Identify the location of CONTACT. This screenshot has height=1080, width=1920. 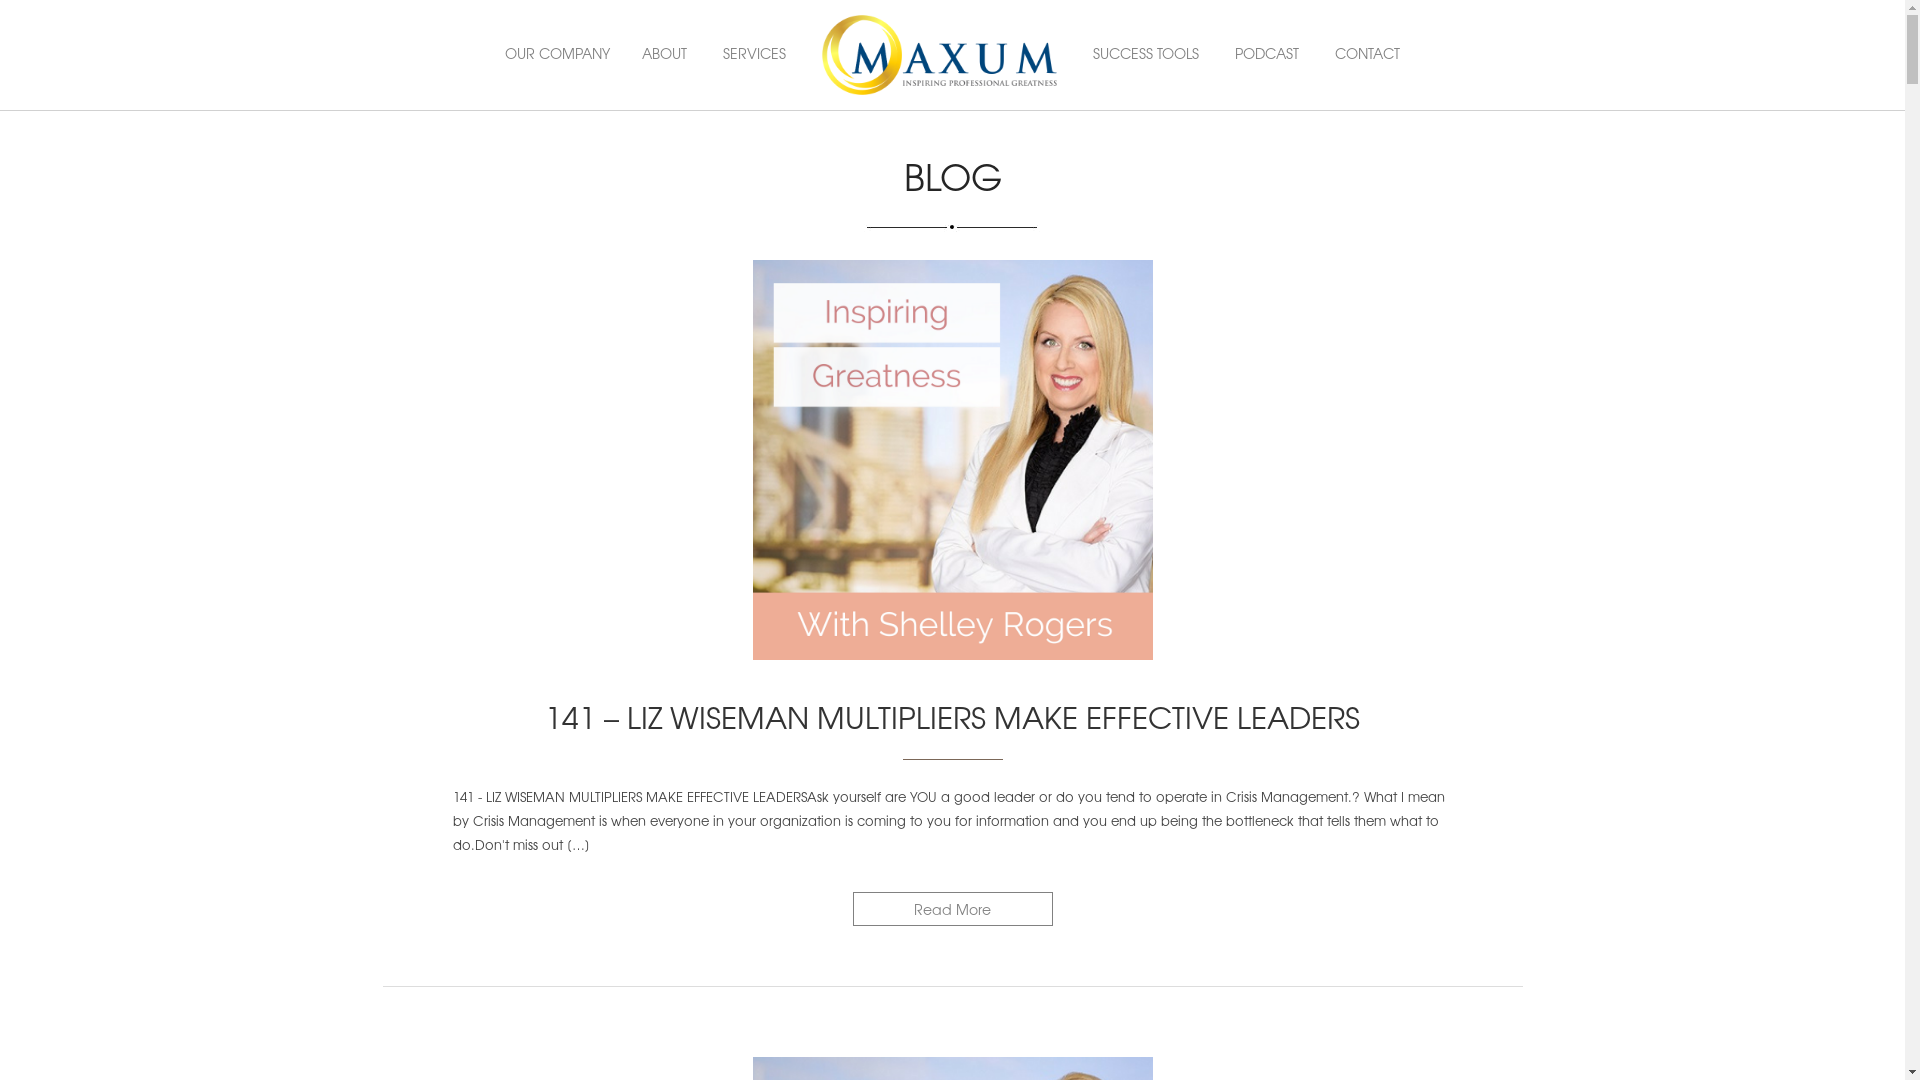
(1368, 53).